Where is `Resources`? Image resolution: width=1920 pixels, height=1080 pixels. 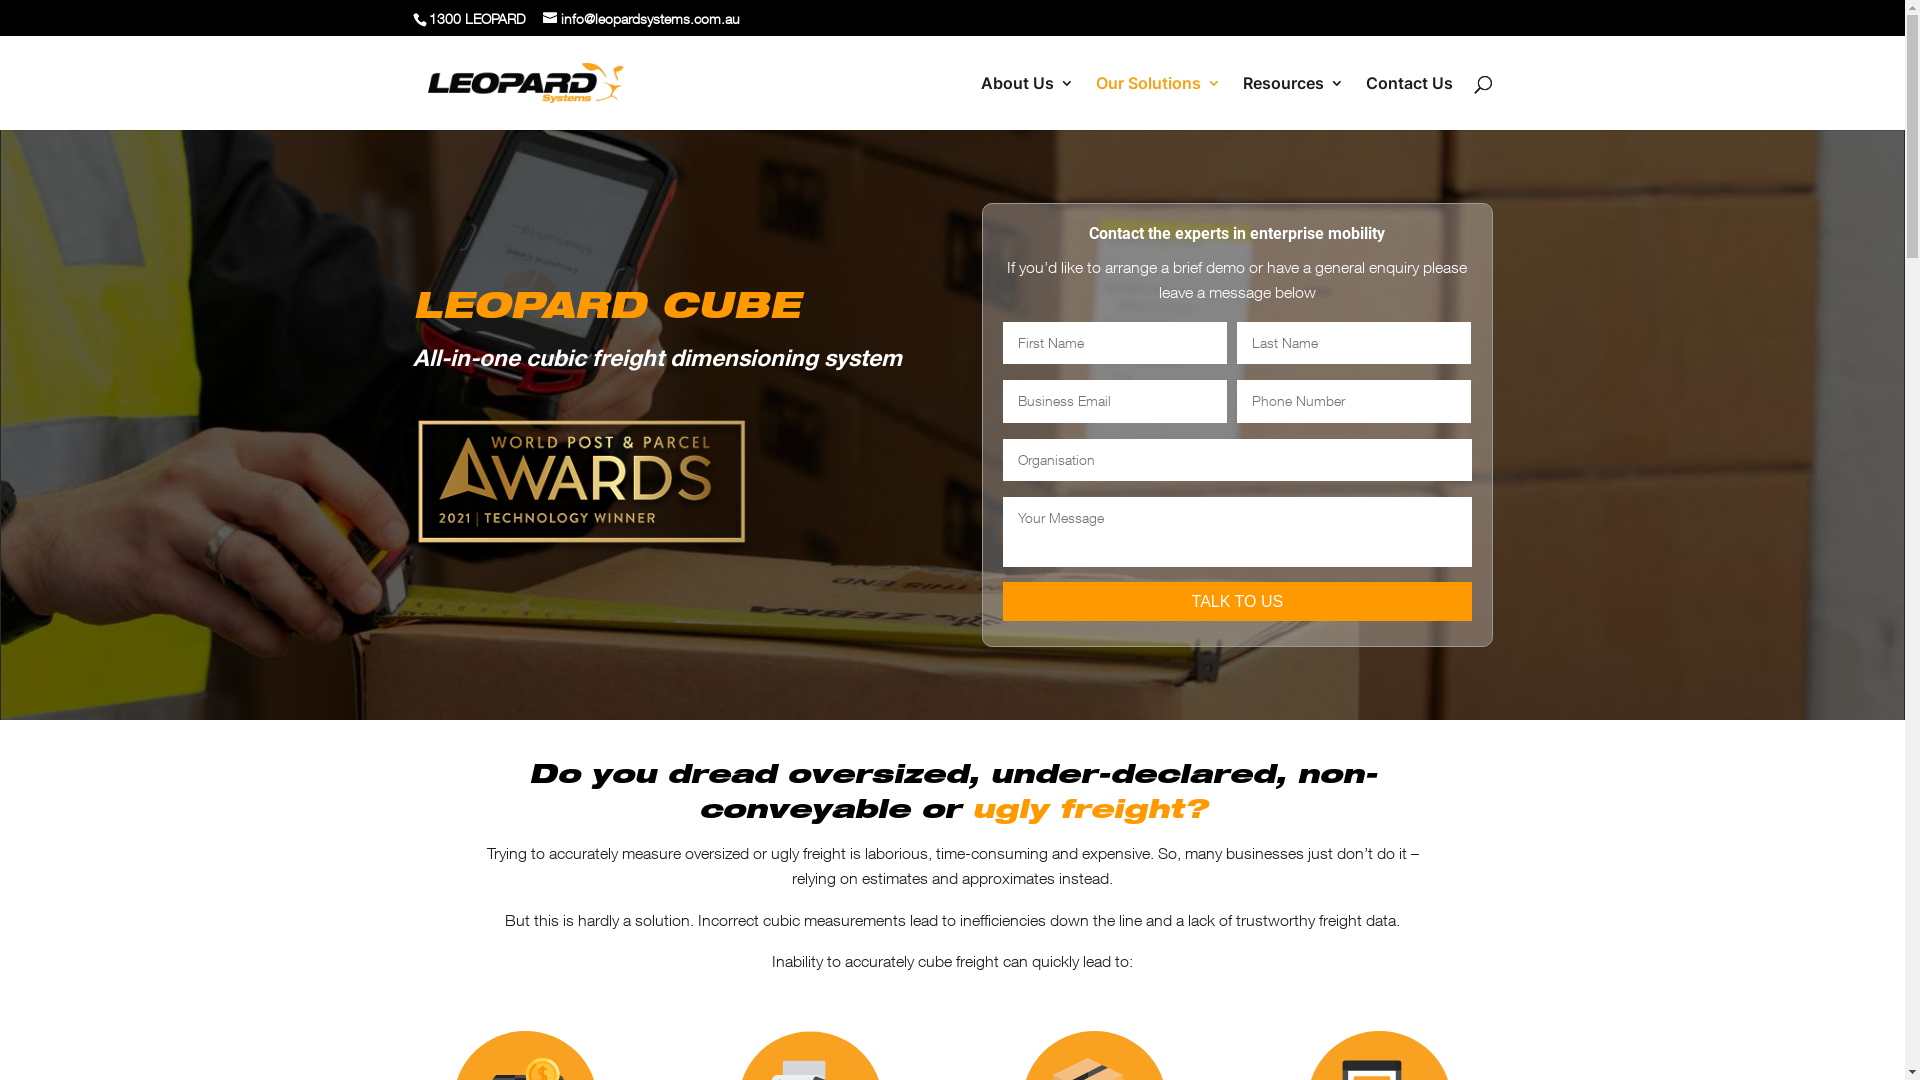 Resources is located at coordinates (1292, 103).